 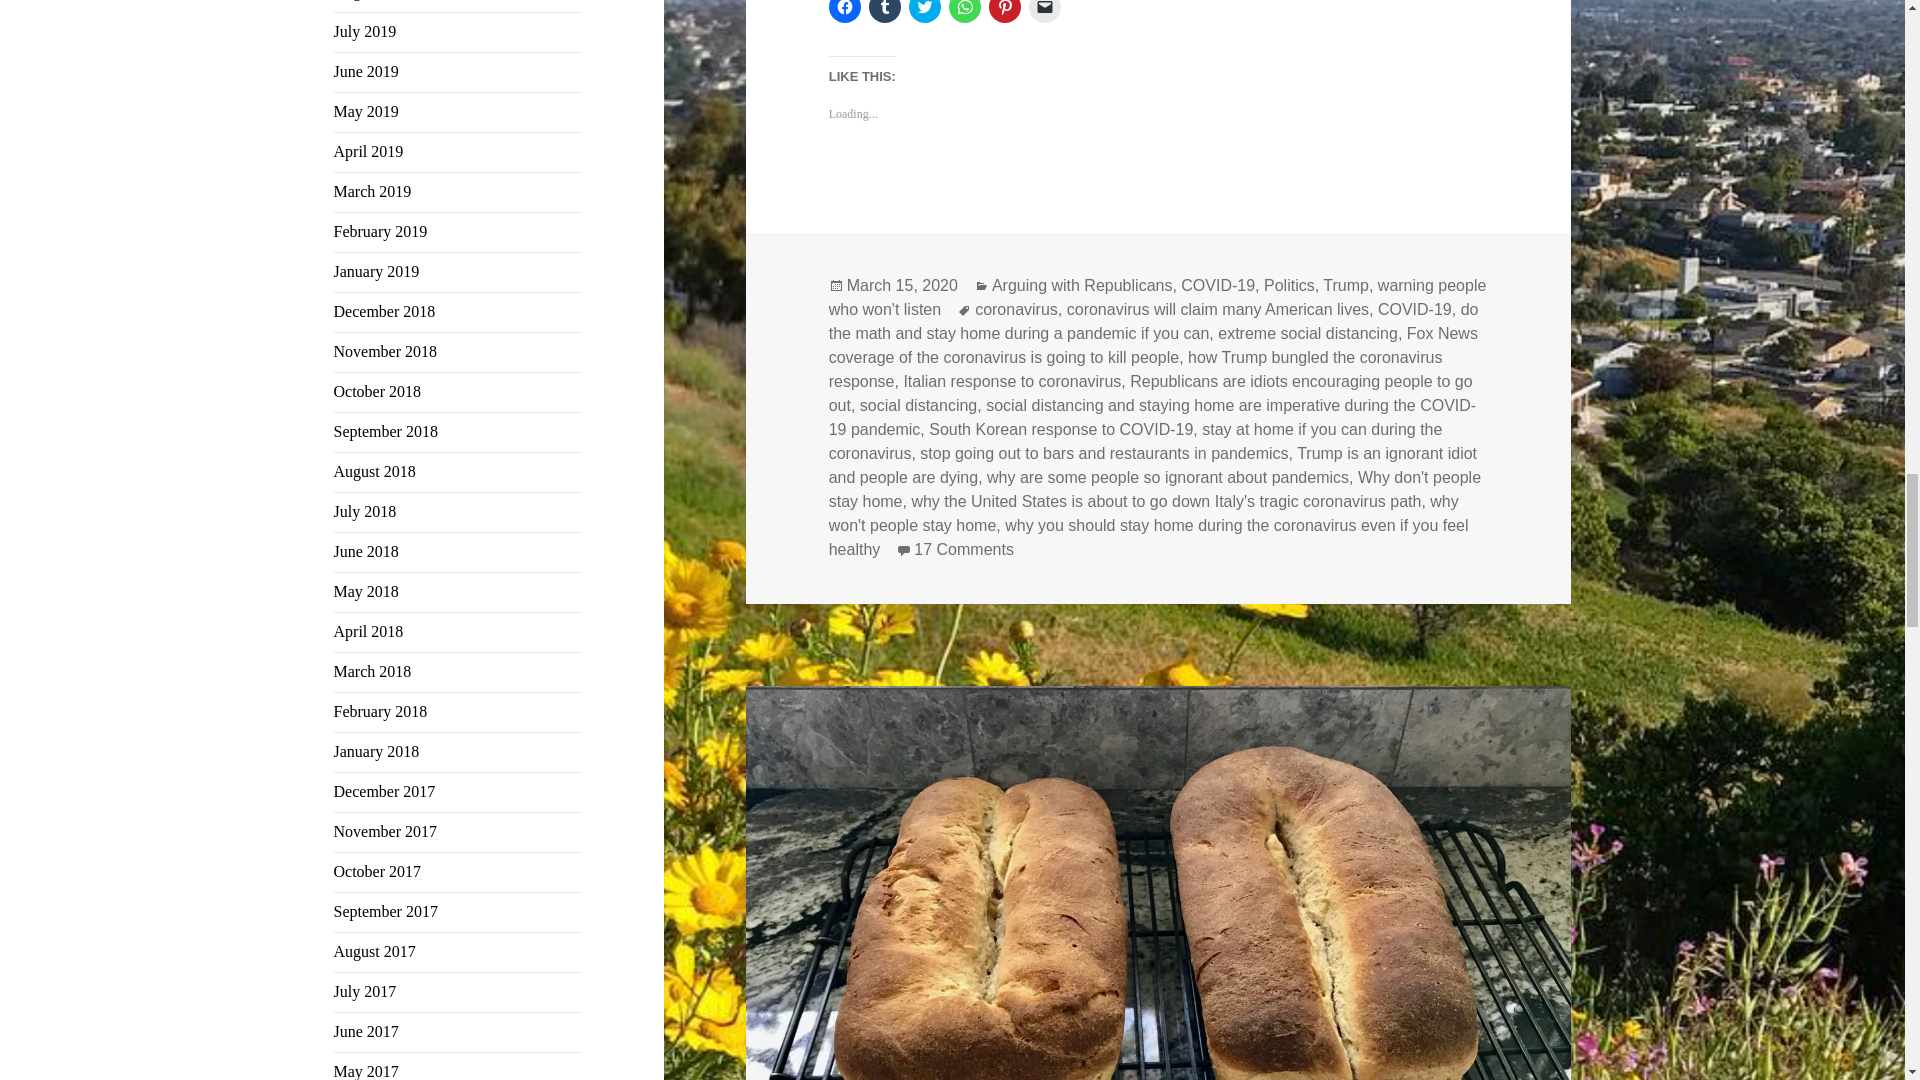 What do you see at coordinates (844, 11) in the screenshot?
I see `Click to share on Facebook` at bounding box center [844, 11].